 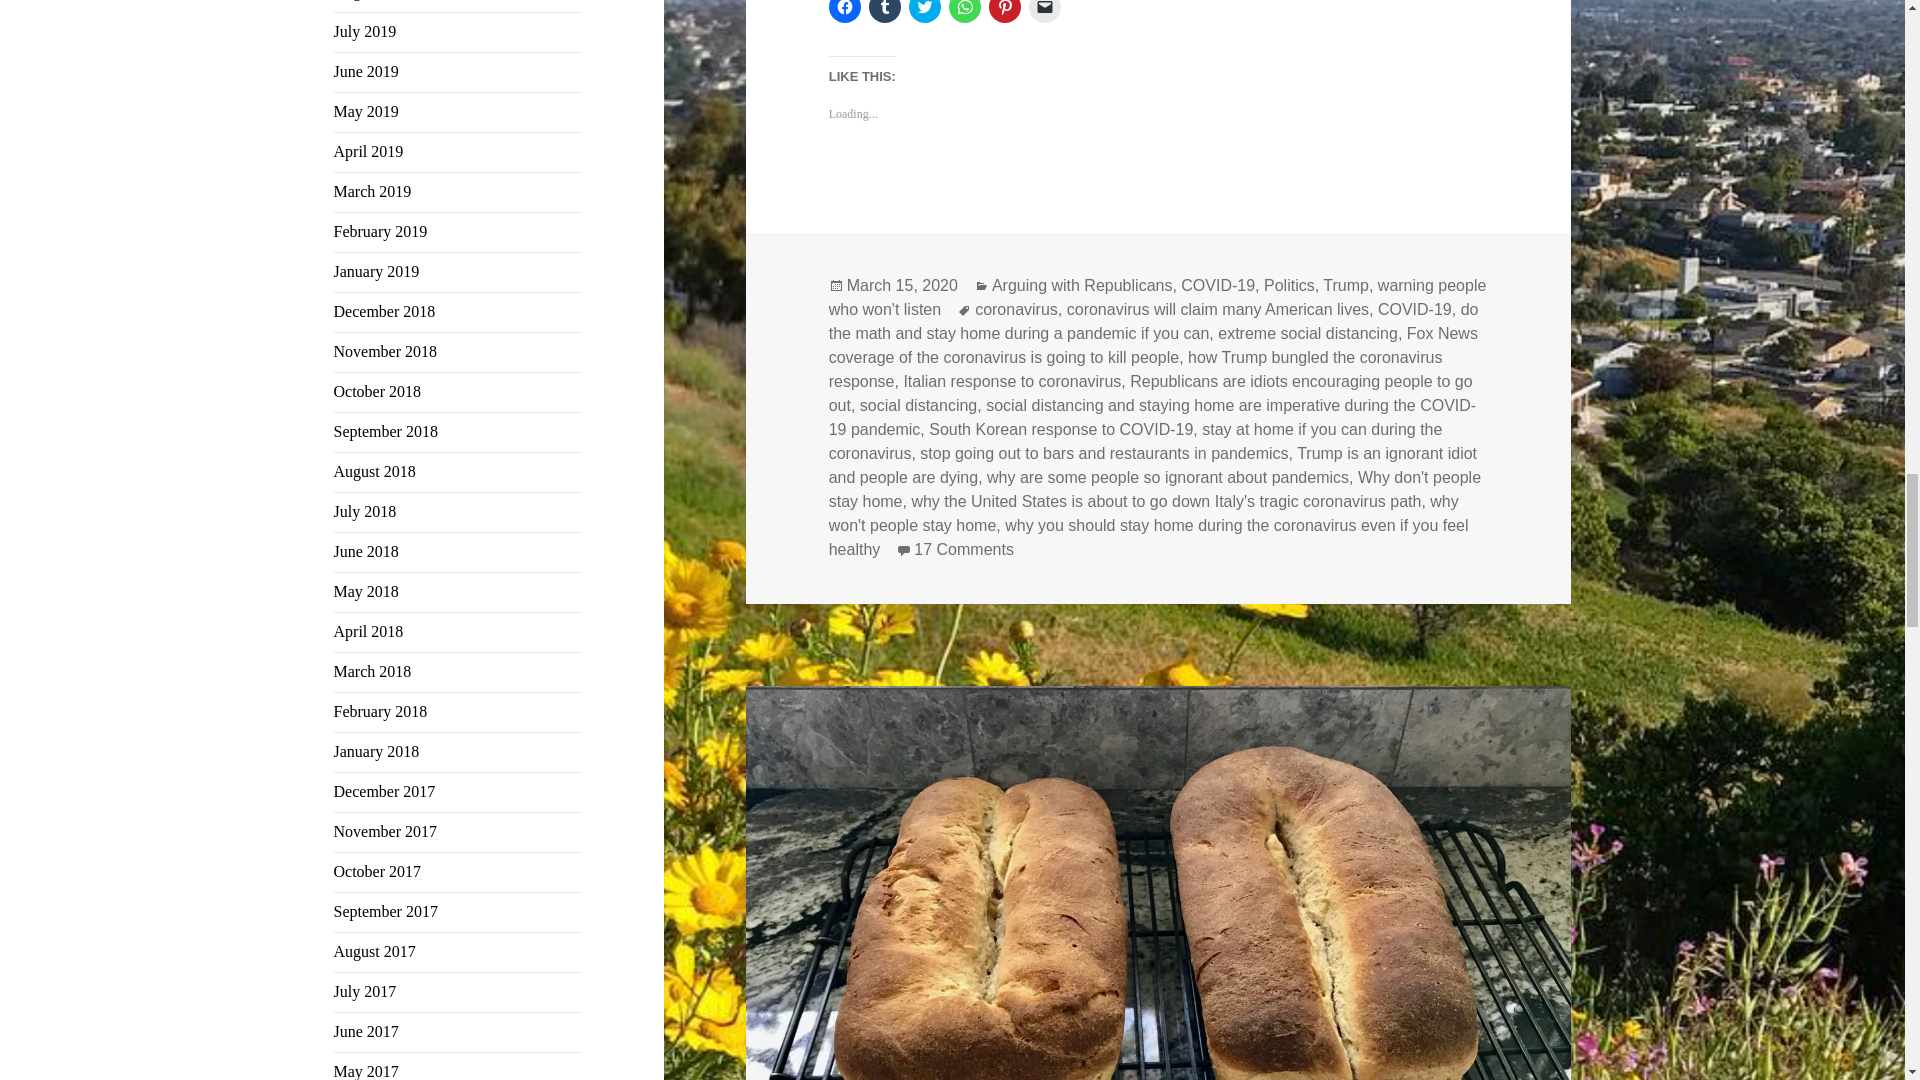 What do you see at coordinates (844, 11) in the screenshot?
I see `Click to share on Facebook` at bounding box center [844, 11].